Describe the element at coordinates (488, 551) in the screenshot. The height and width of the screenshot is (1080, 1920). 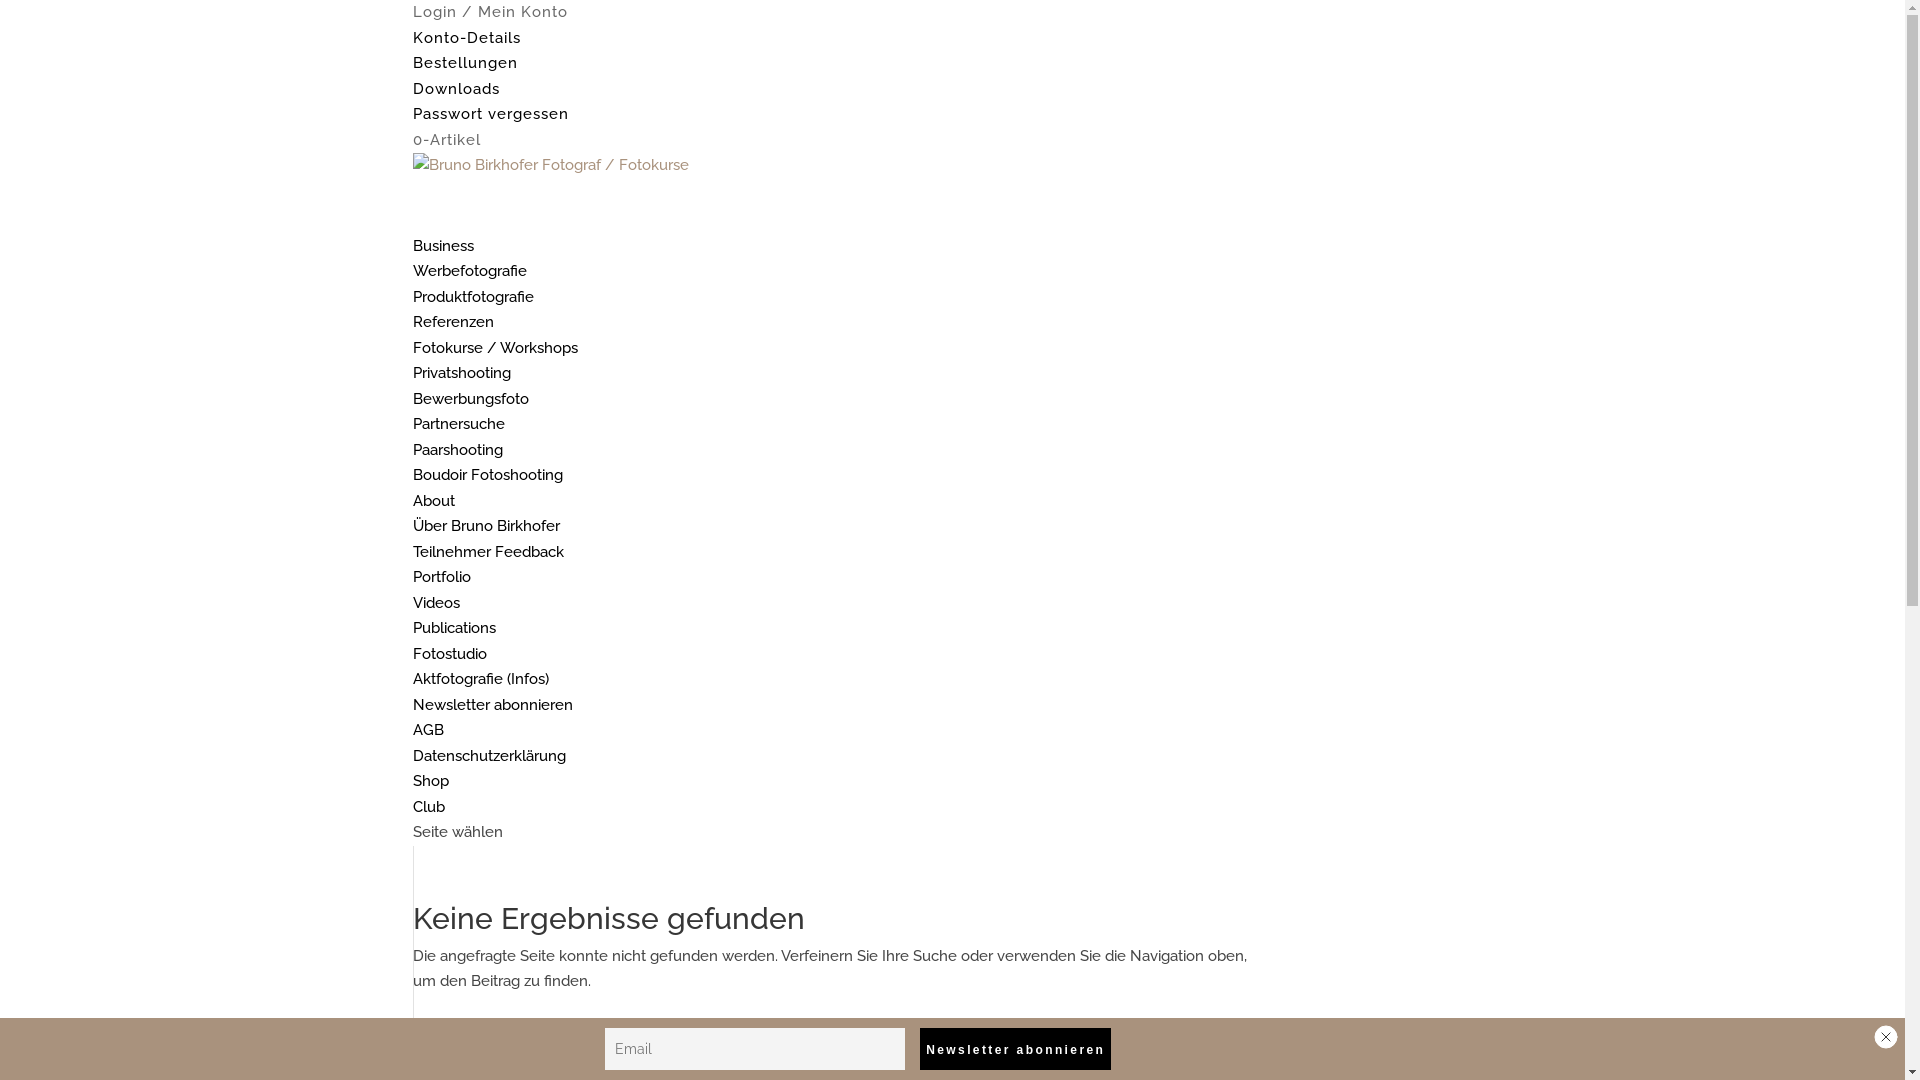
I see `Teilnehmer Feedback` at that location.